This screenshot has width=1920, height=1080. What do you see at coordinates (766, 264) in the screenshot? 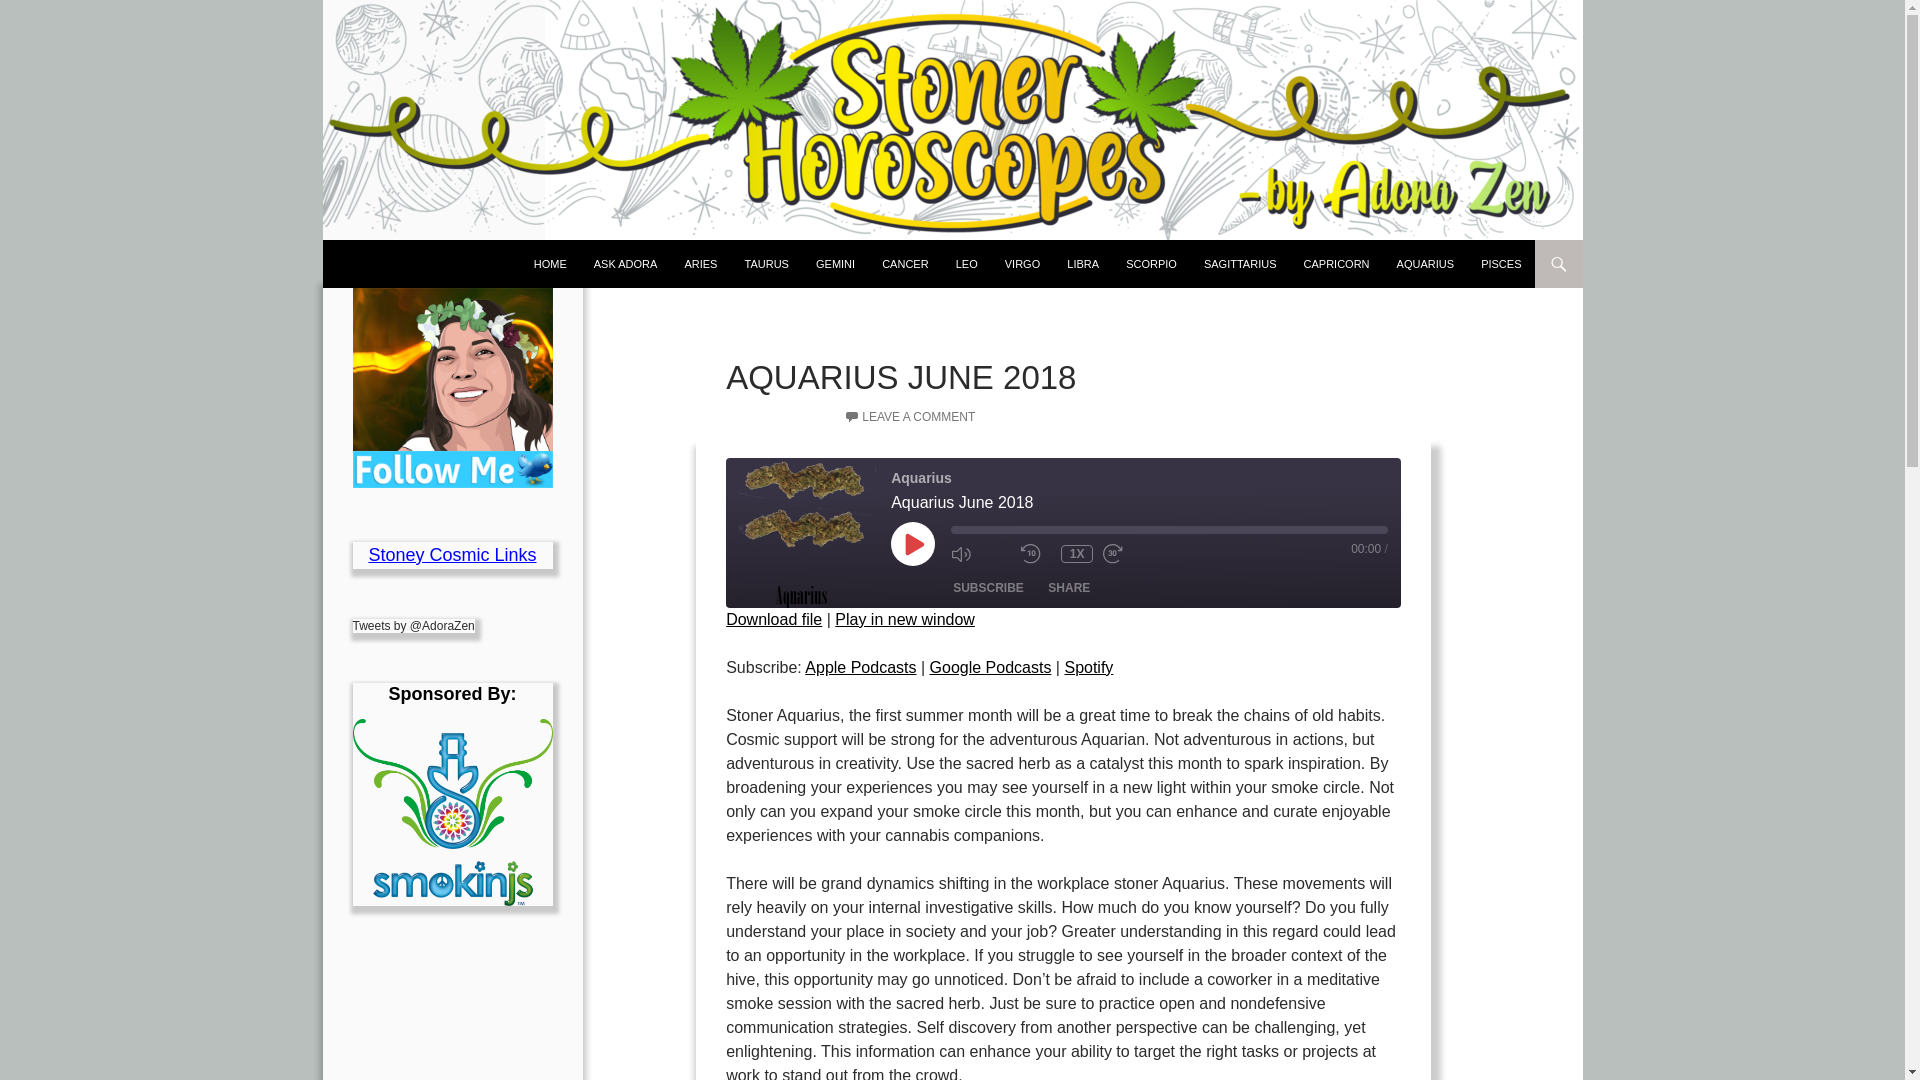
I see `TAURUS` at bounding box center [766, 264].